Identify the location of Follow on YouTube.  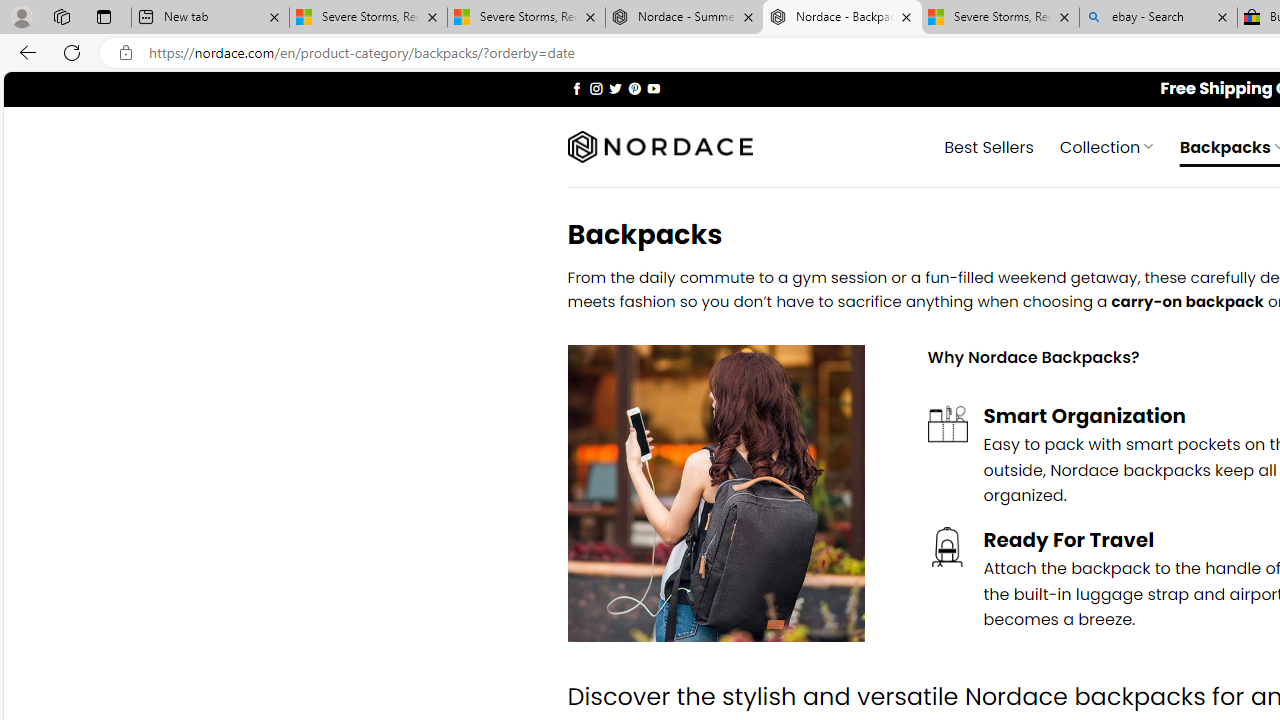
(653, 88).